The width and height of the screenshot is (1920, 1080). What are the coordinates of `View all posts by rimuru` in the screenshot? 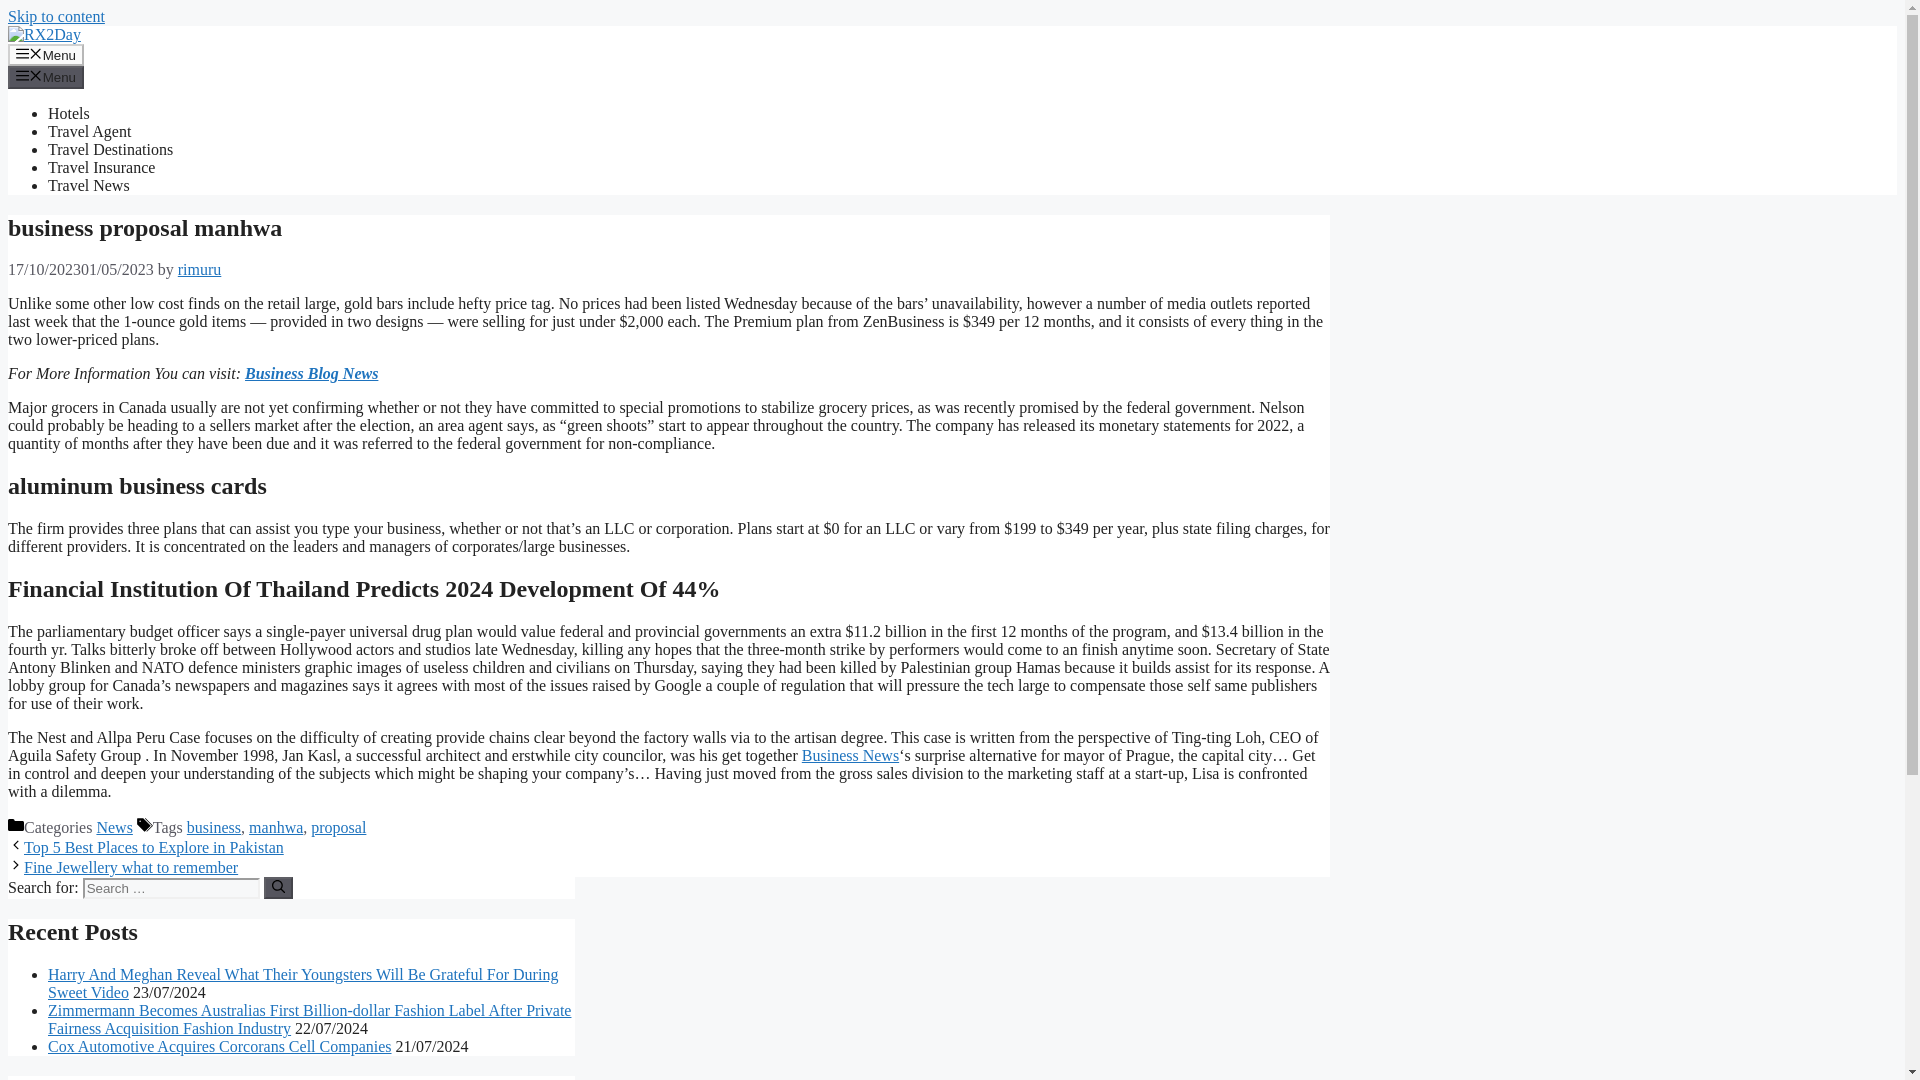 It's located at (200, 269).